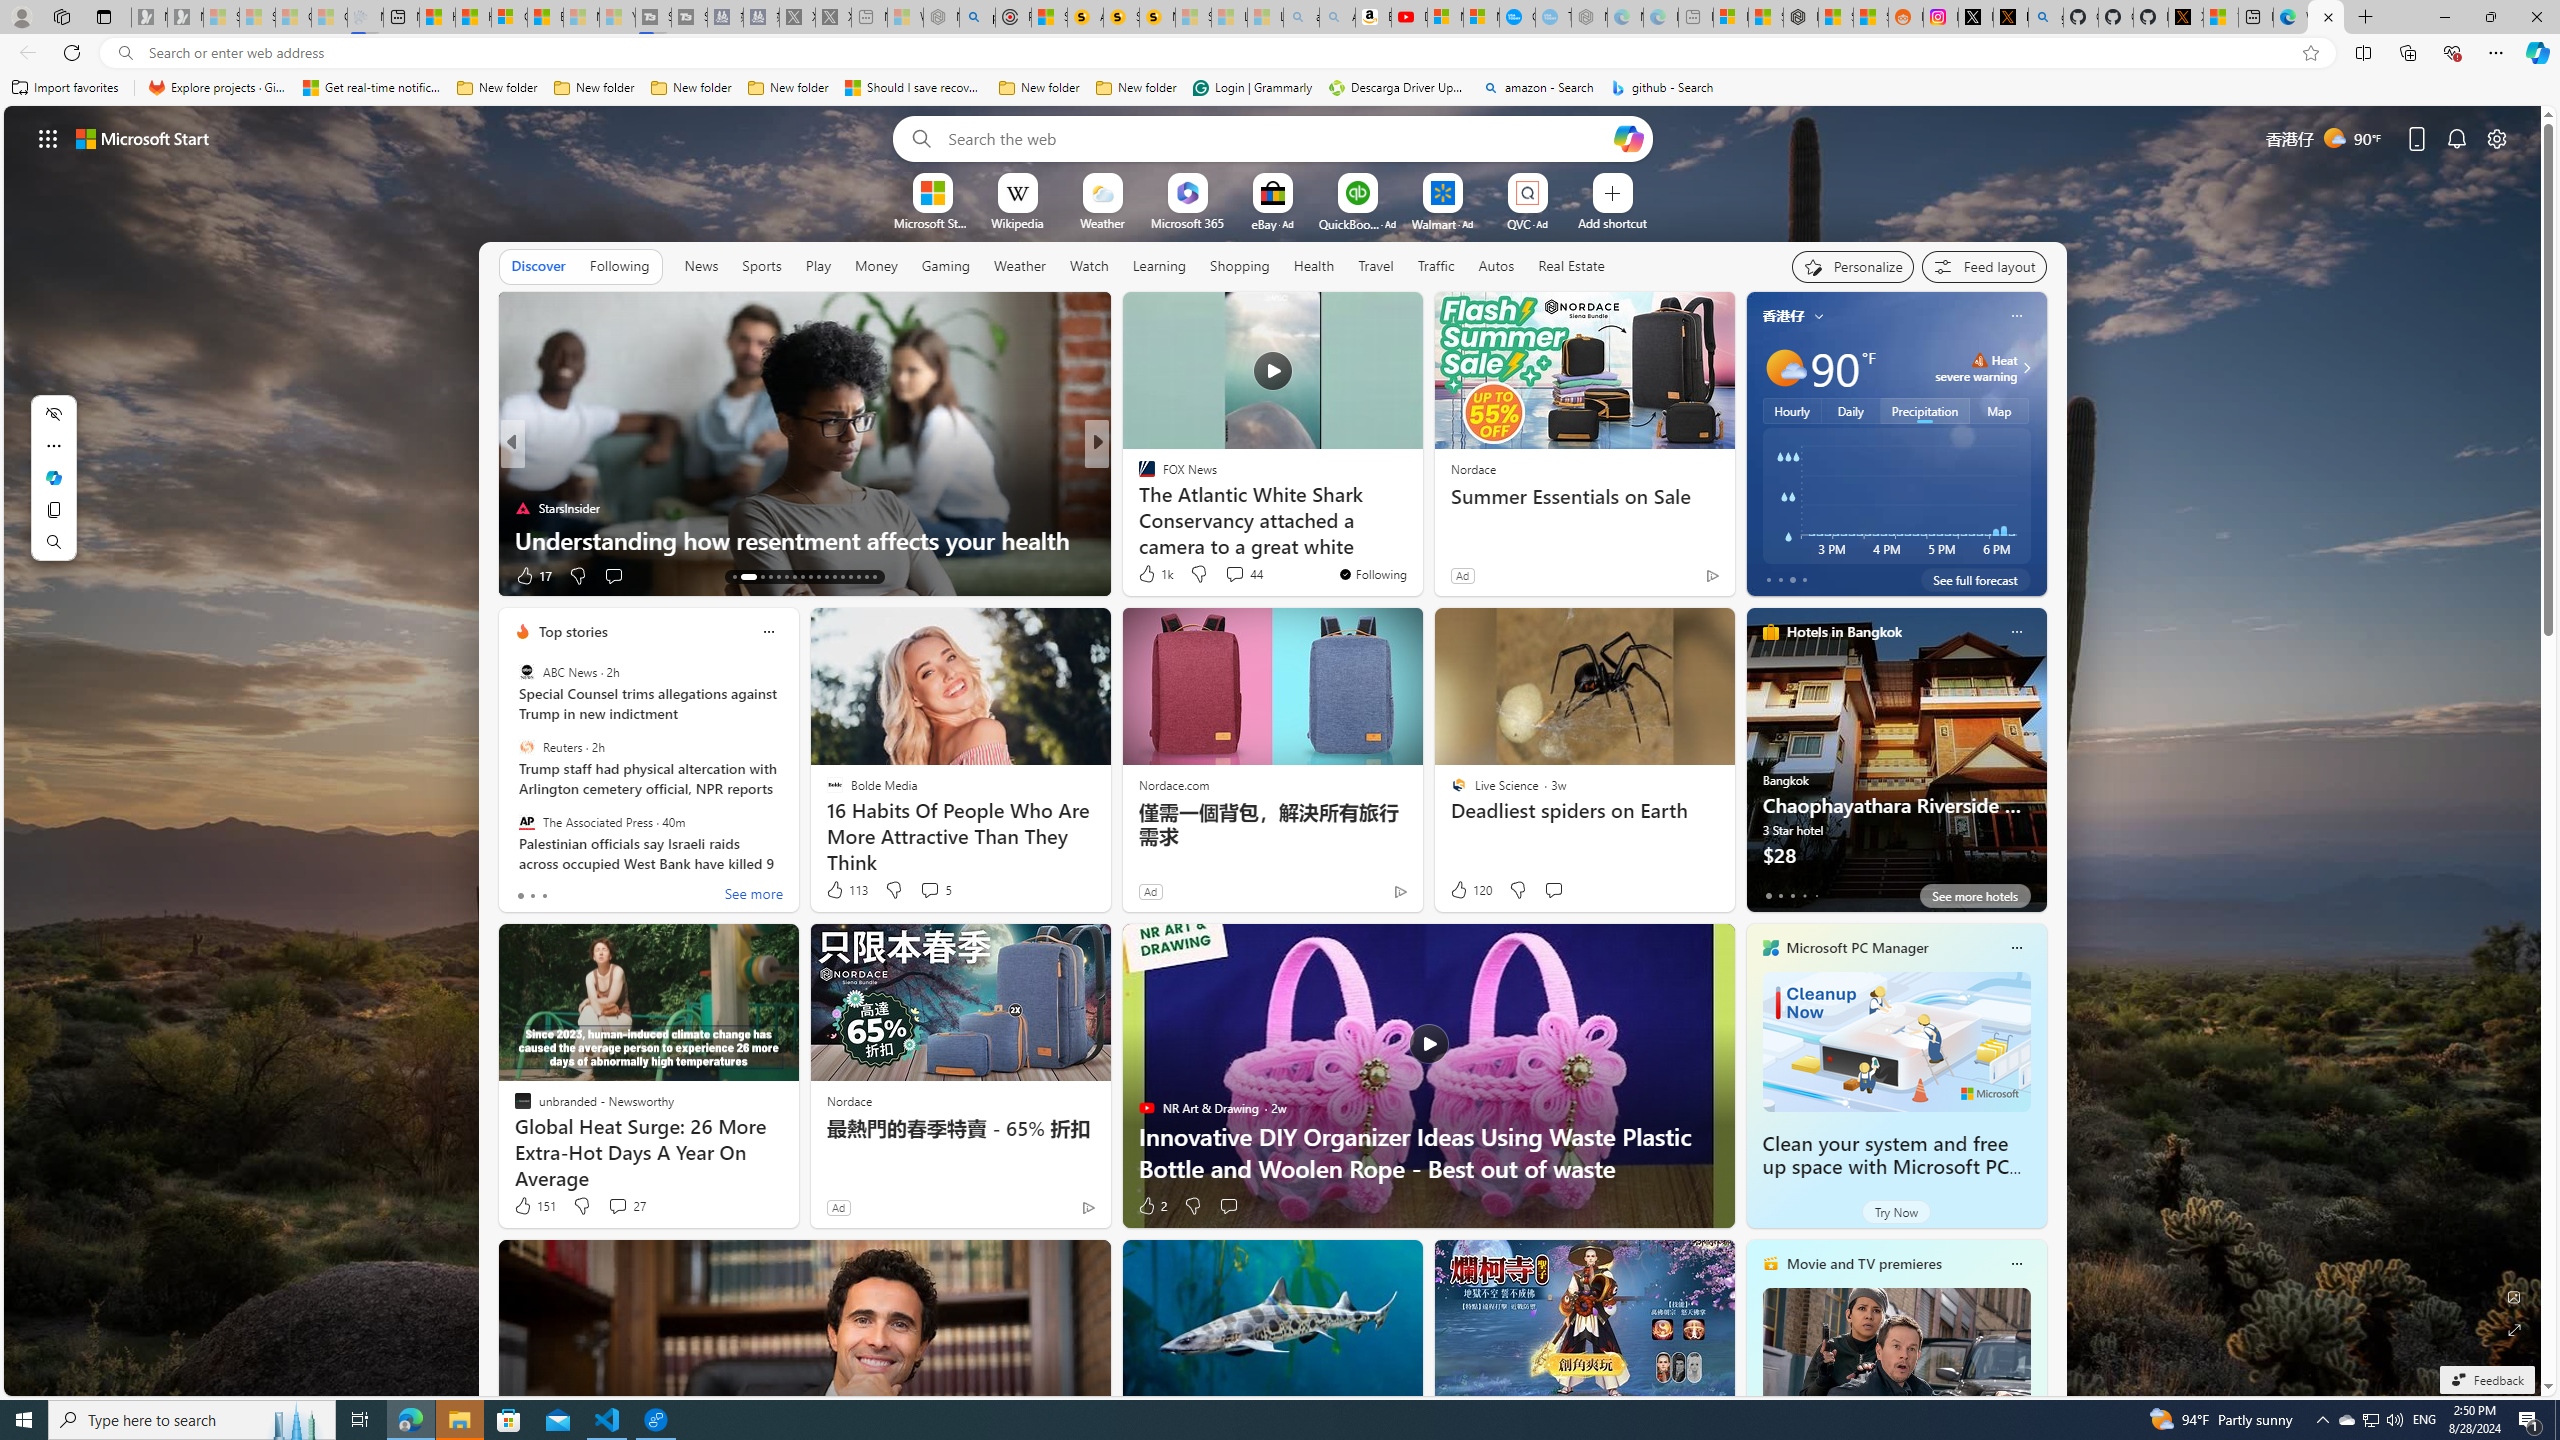  Describe the element at coordinates (2026, 368) in the screenshot. I see `Class: weather-arrow-glyph` at that location.